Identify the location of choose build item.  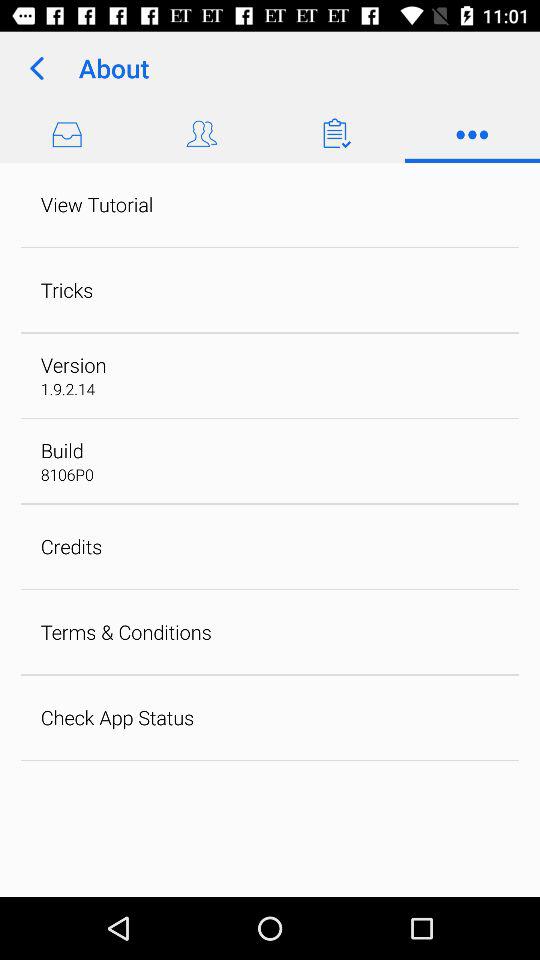
(62, 450).